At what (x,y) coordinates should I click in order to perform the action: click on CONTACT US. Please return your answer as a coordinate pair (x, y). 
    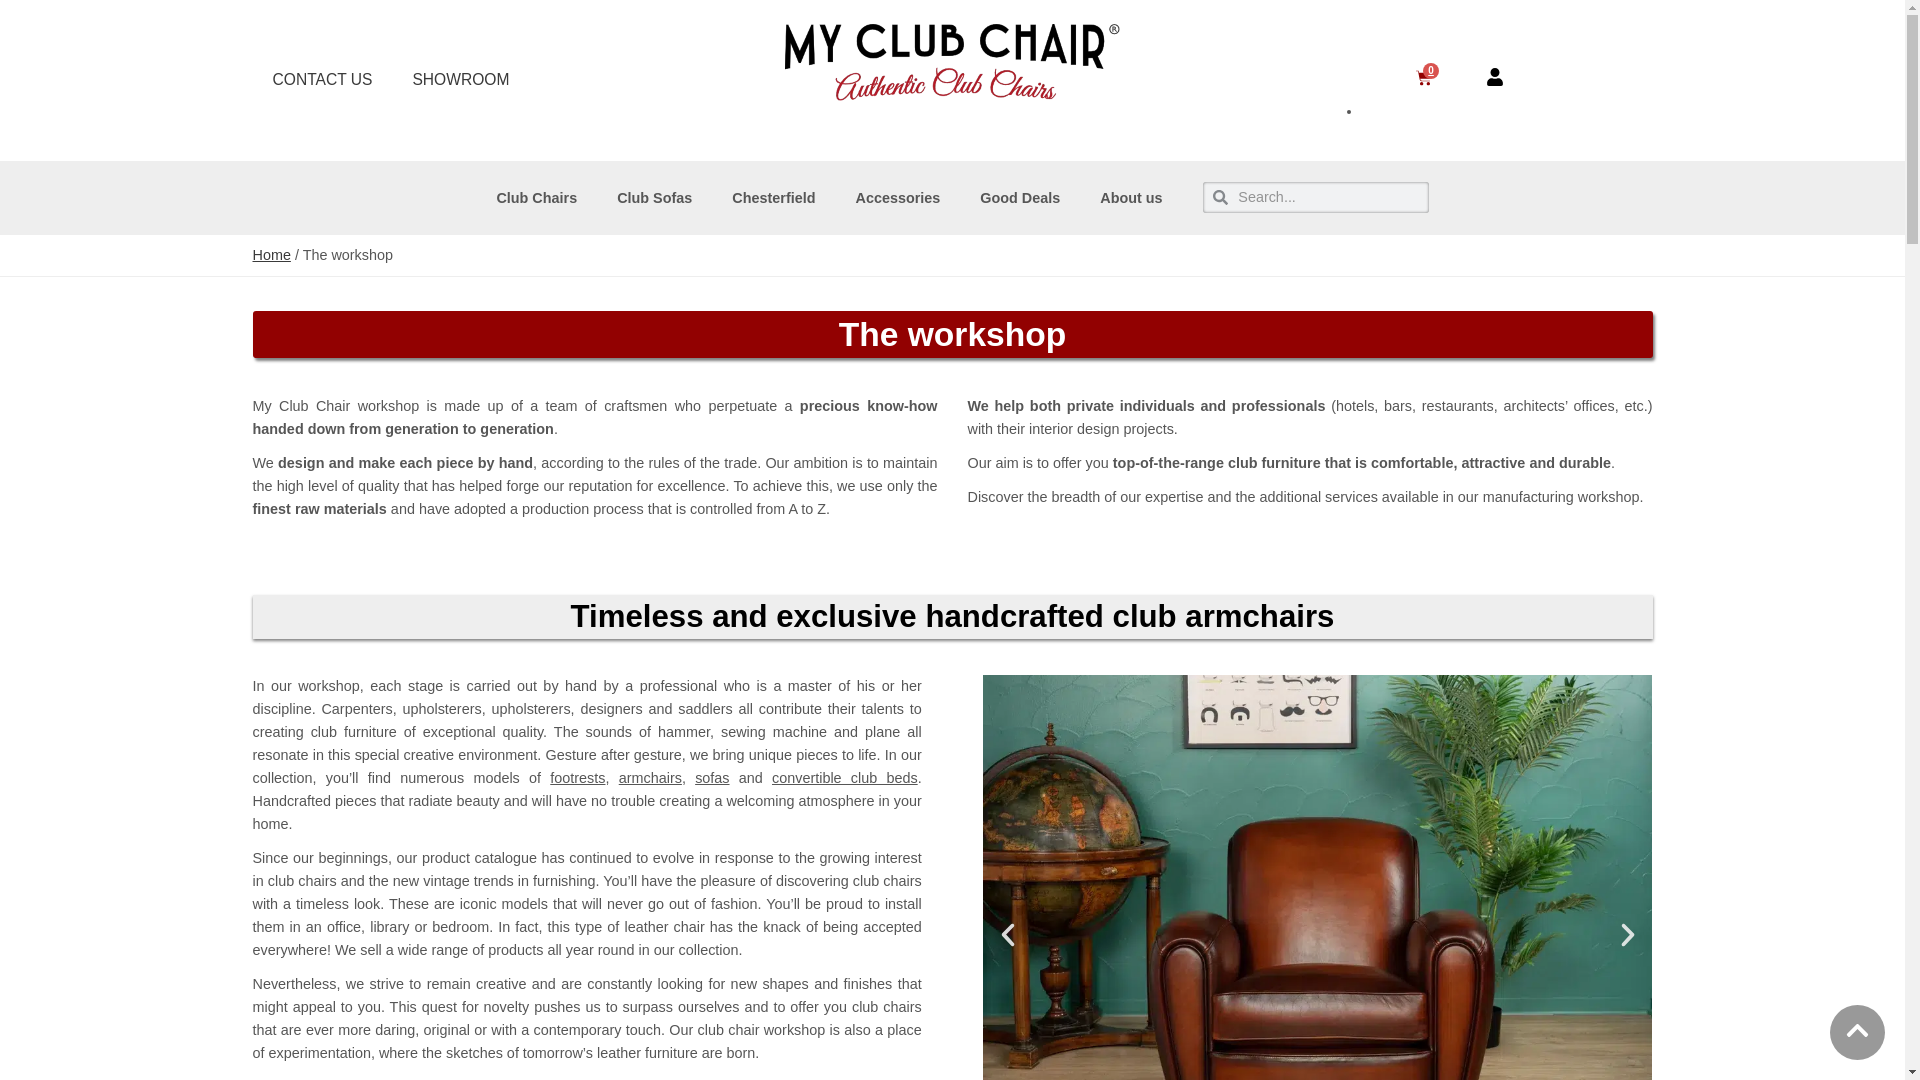
    Looking at the image, I should click on (321, 80).